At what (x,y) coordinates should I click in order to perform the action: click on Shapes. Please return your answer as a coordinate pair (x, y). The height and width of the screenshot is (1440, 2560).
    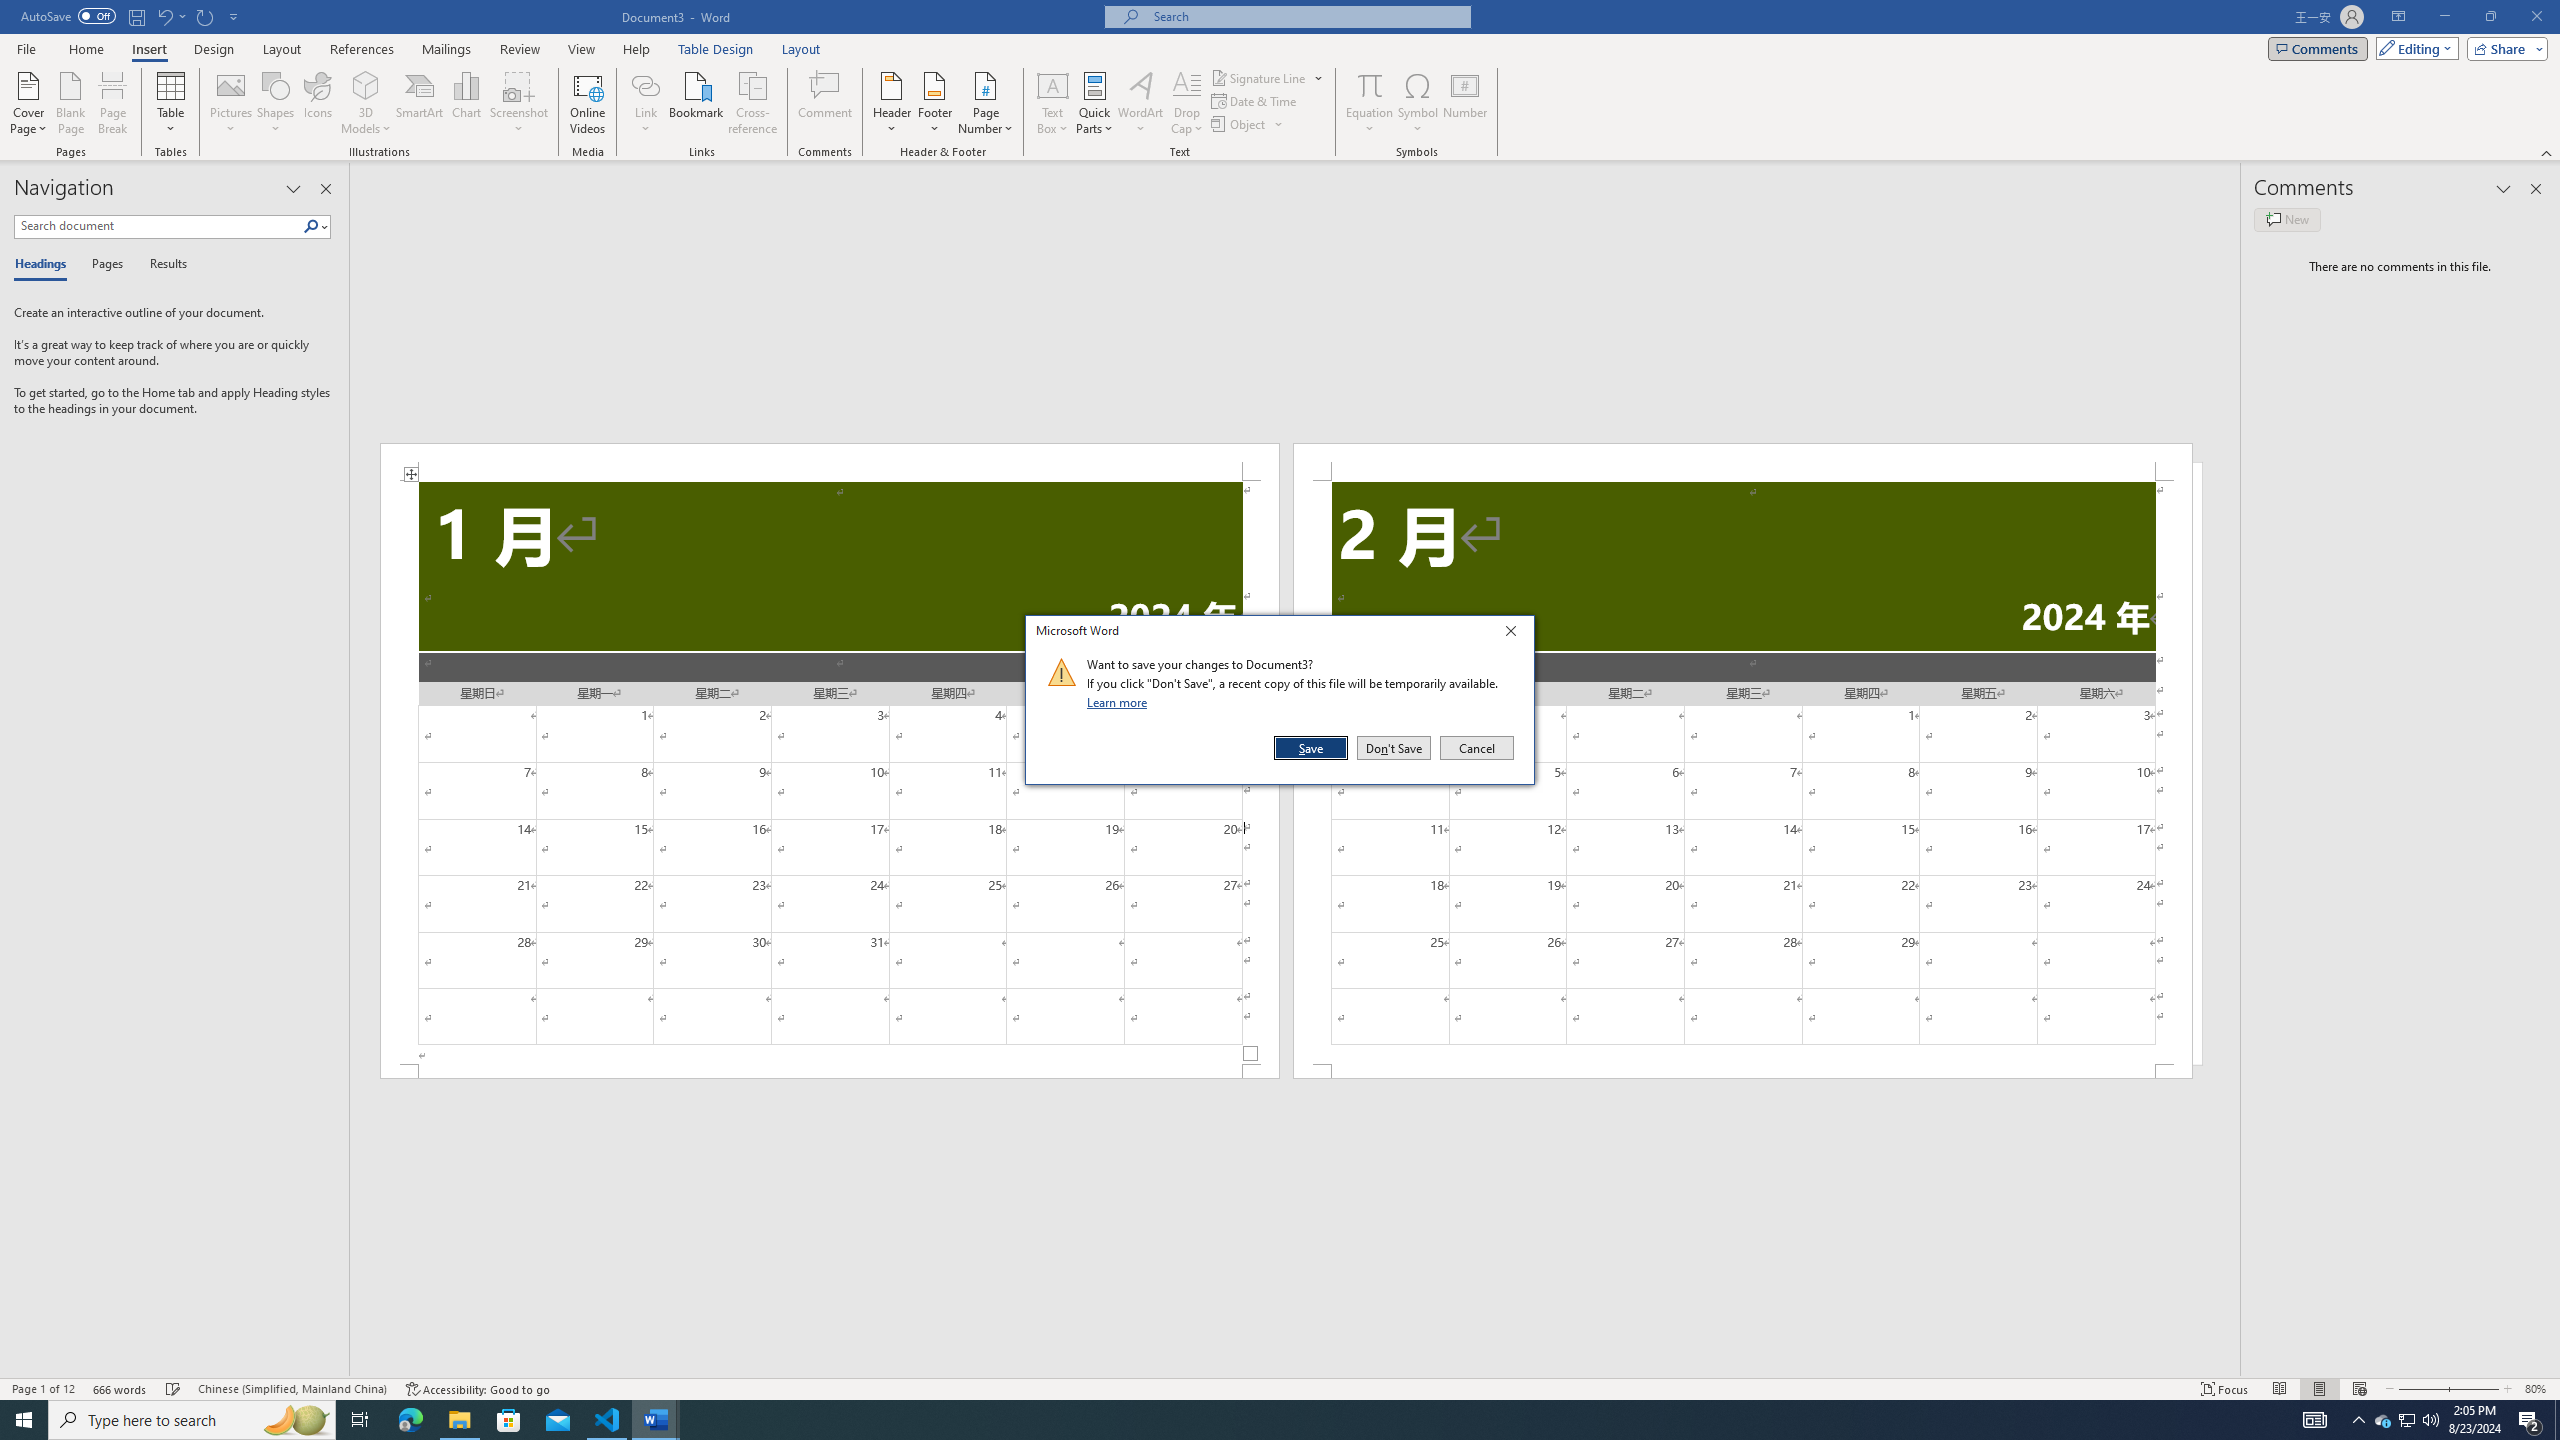
    Looking at the image, I should click on (276, 103).